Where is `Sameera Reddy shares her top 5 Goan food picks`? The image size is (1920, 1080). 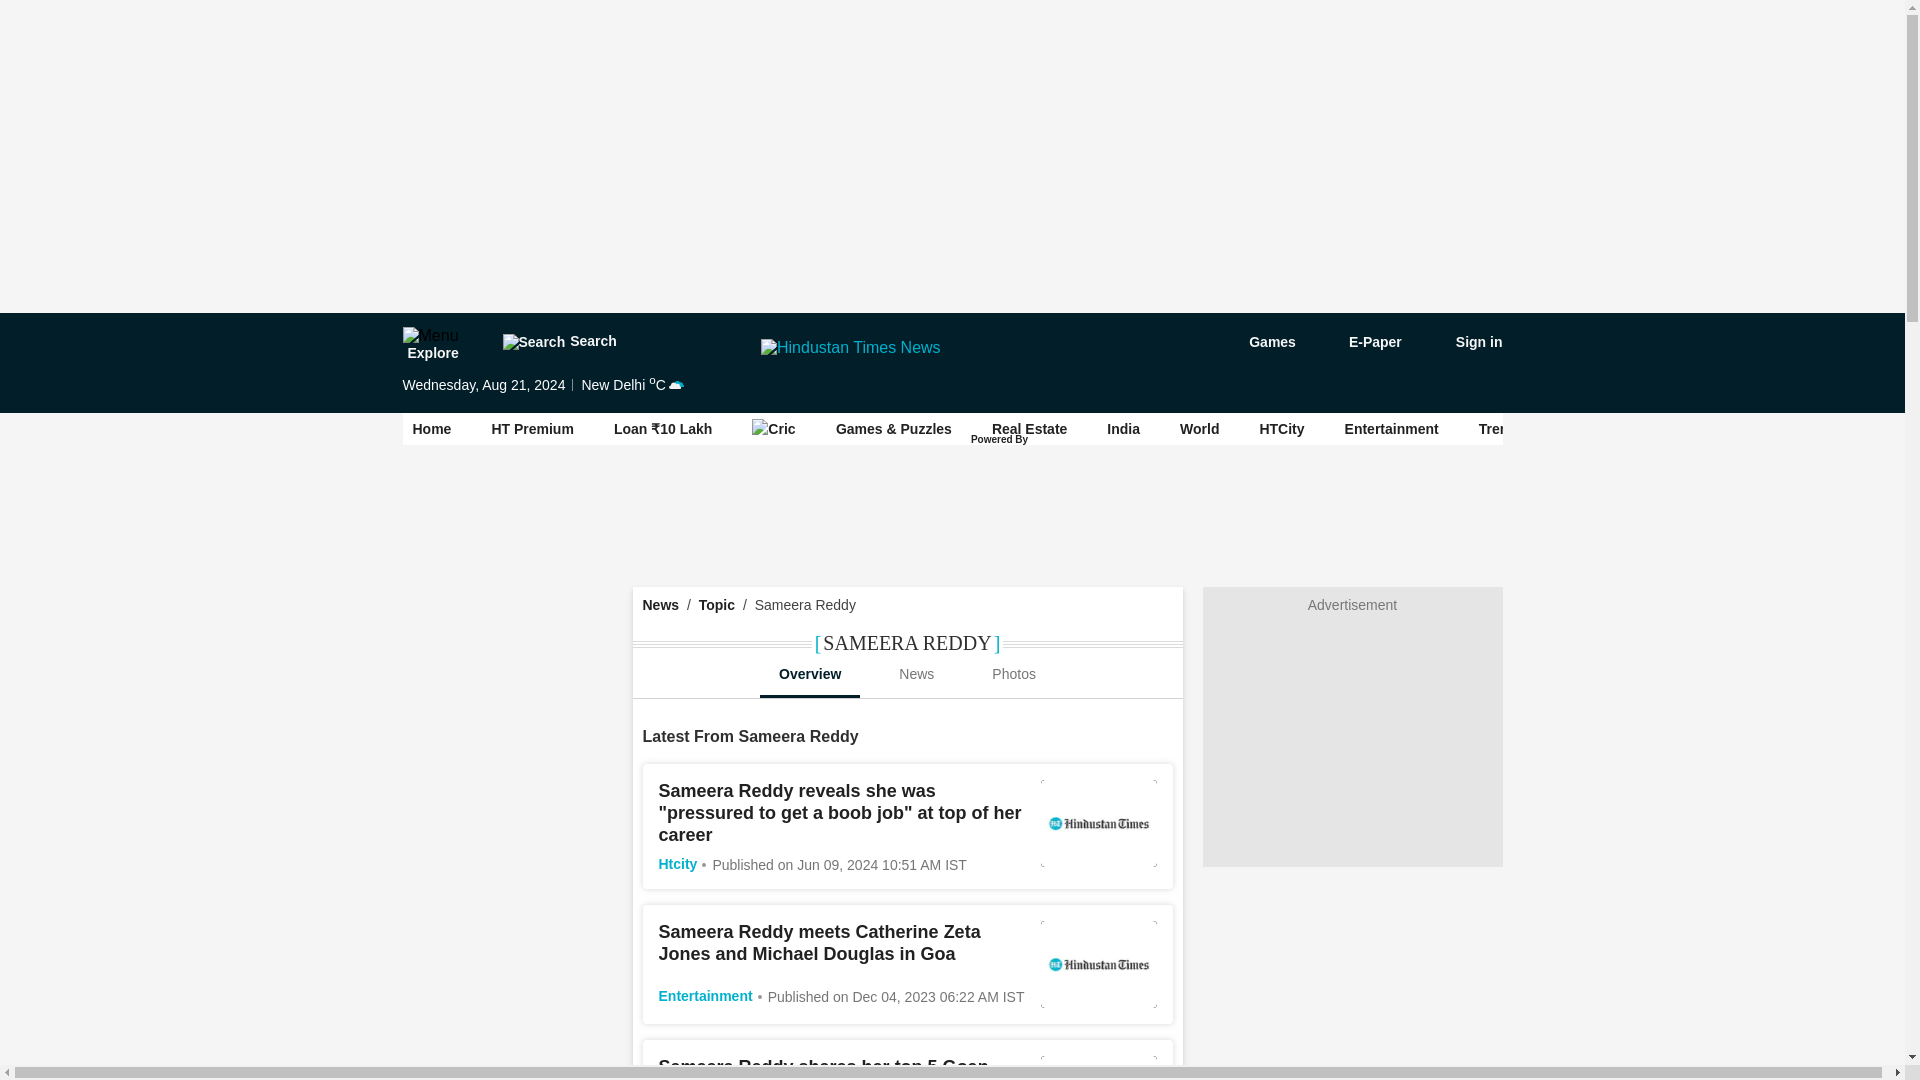 Sameera Reddy shares her top 5 Goan food picks is located at coordinates (823, 1068).